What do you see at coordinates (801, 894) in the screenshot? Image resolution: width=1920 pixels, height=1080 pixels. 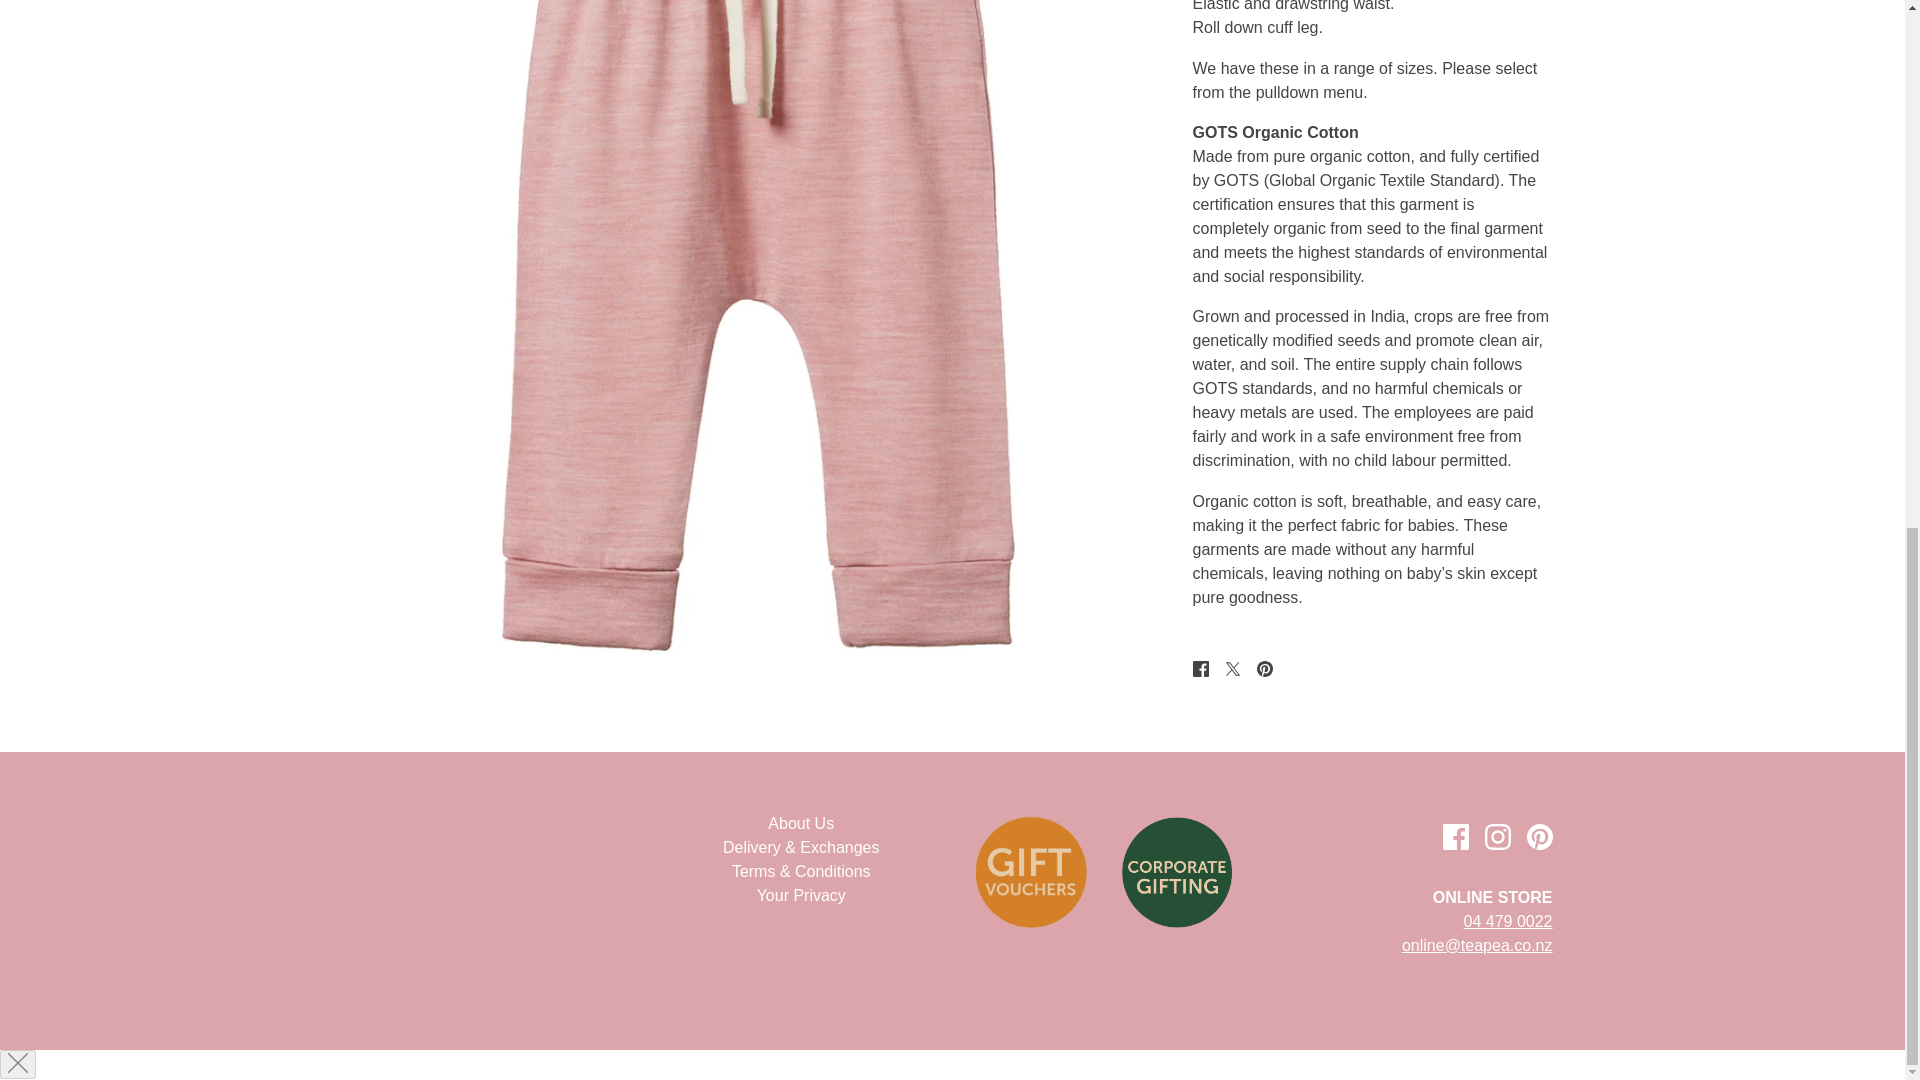 I see `Your Privacy` at bounding box center [801, 894].